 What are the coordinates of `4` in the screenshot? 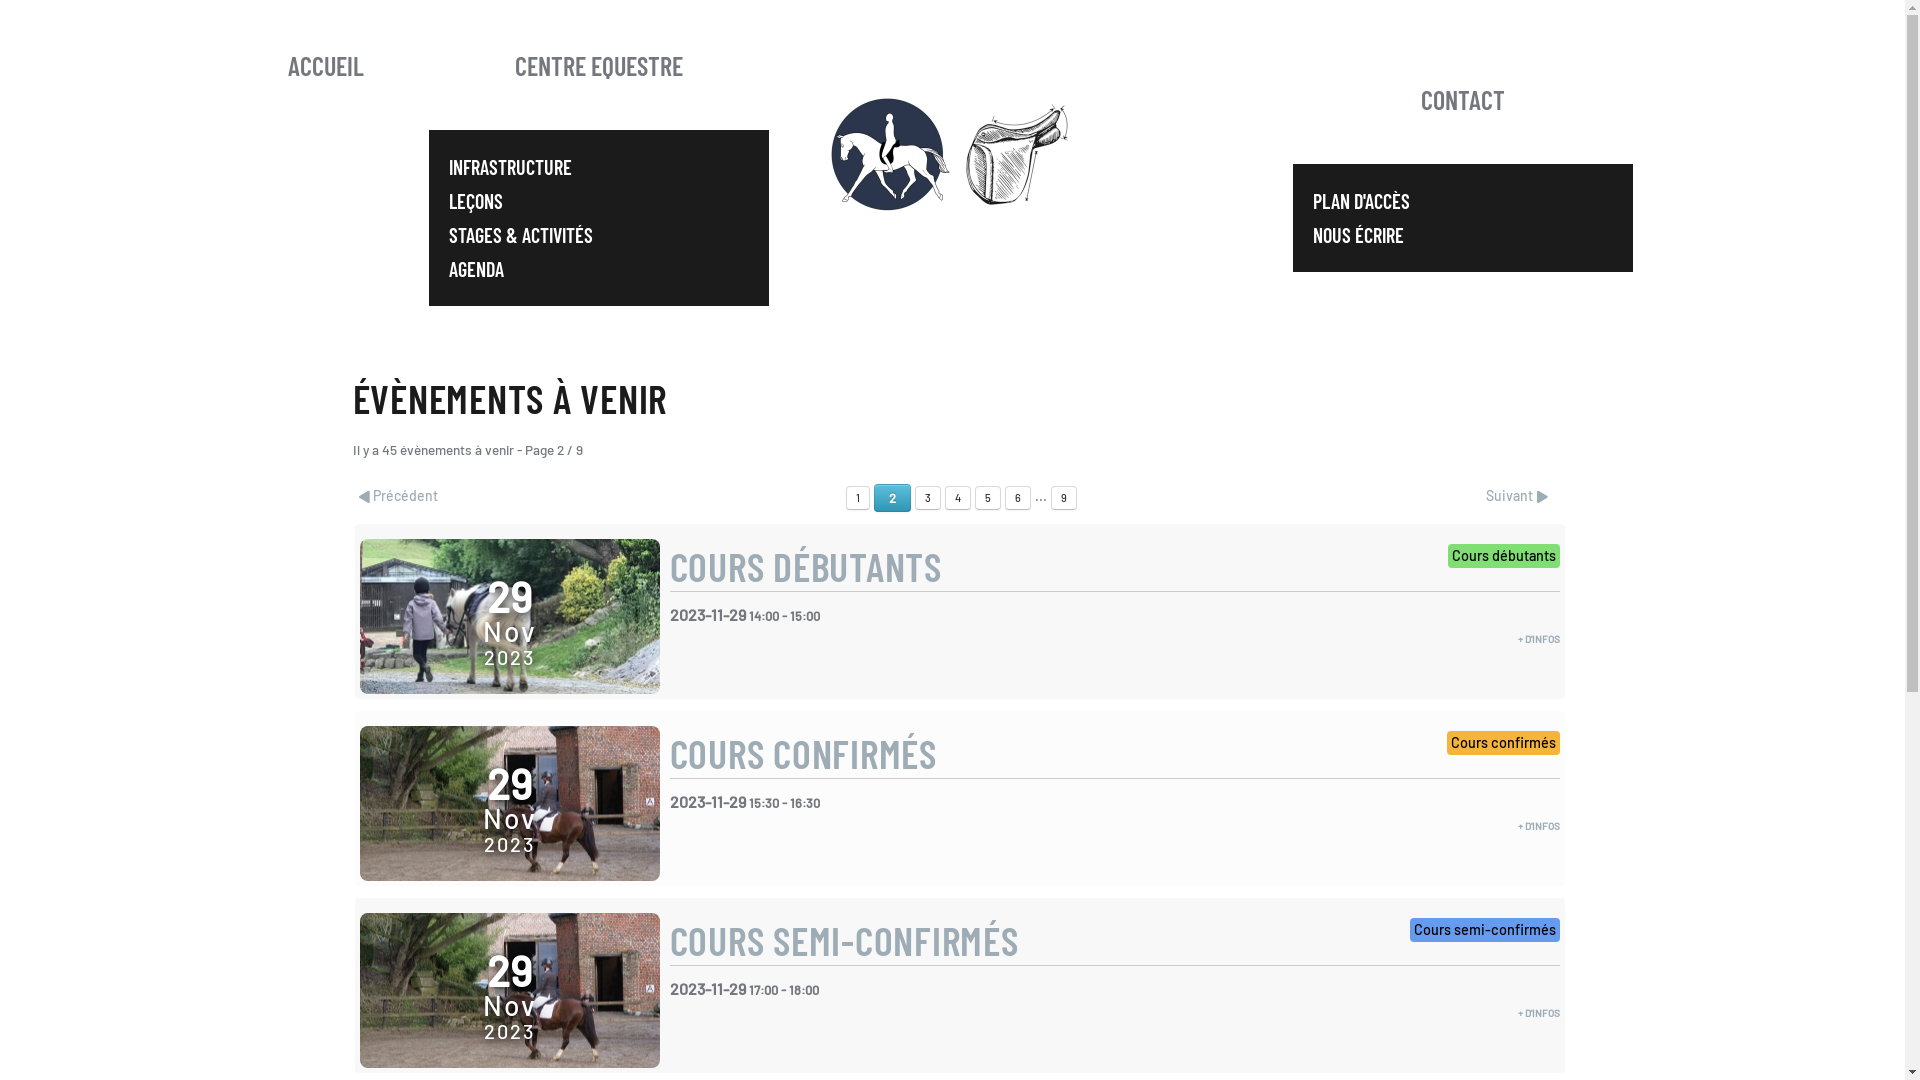 It's located at (958, 498).